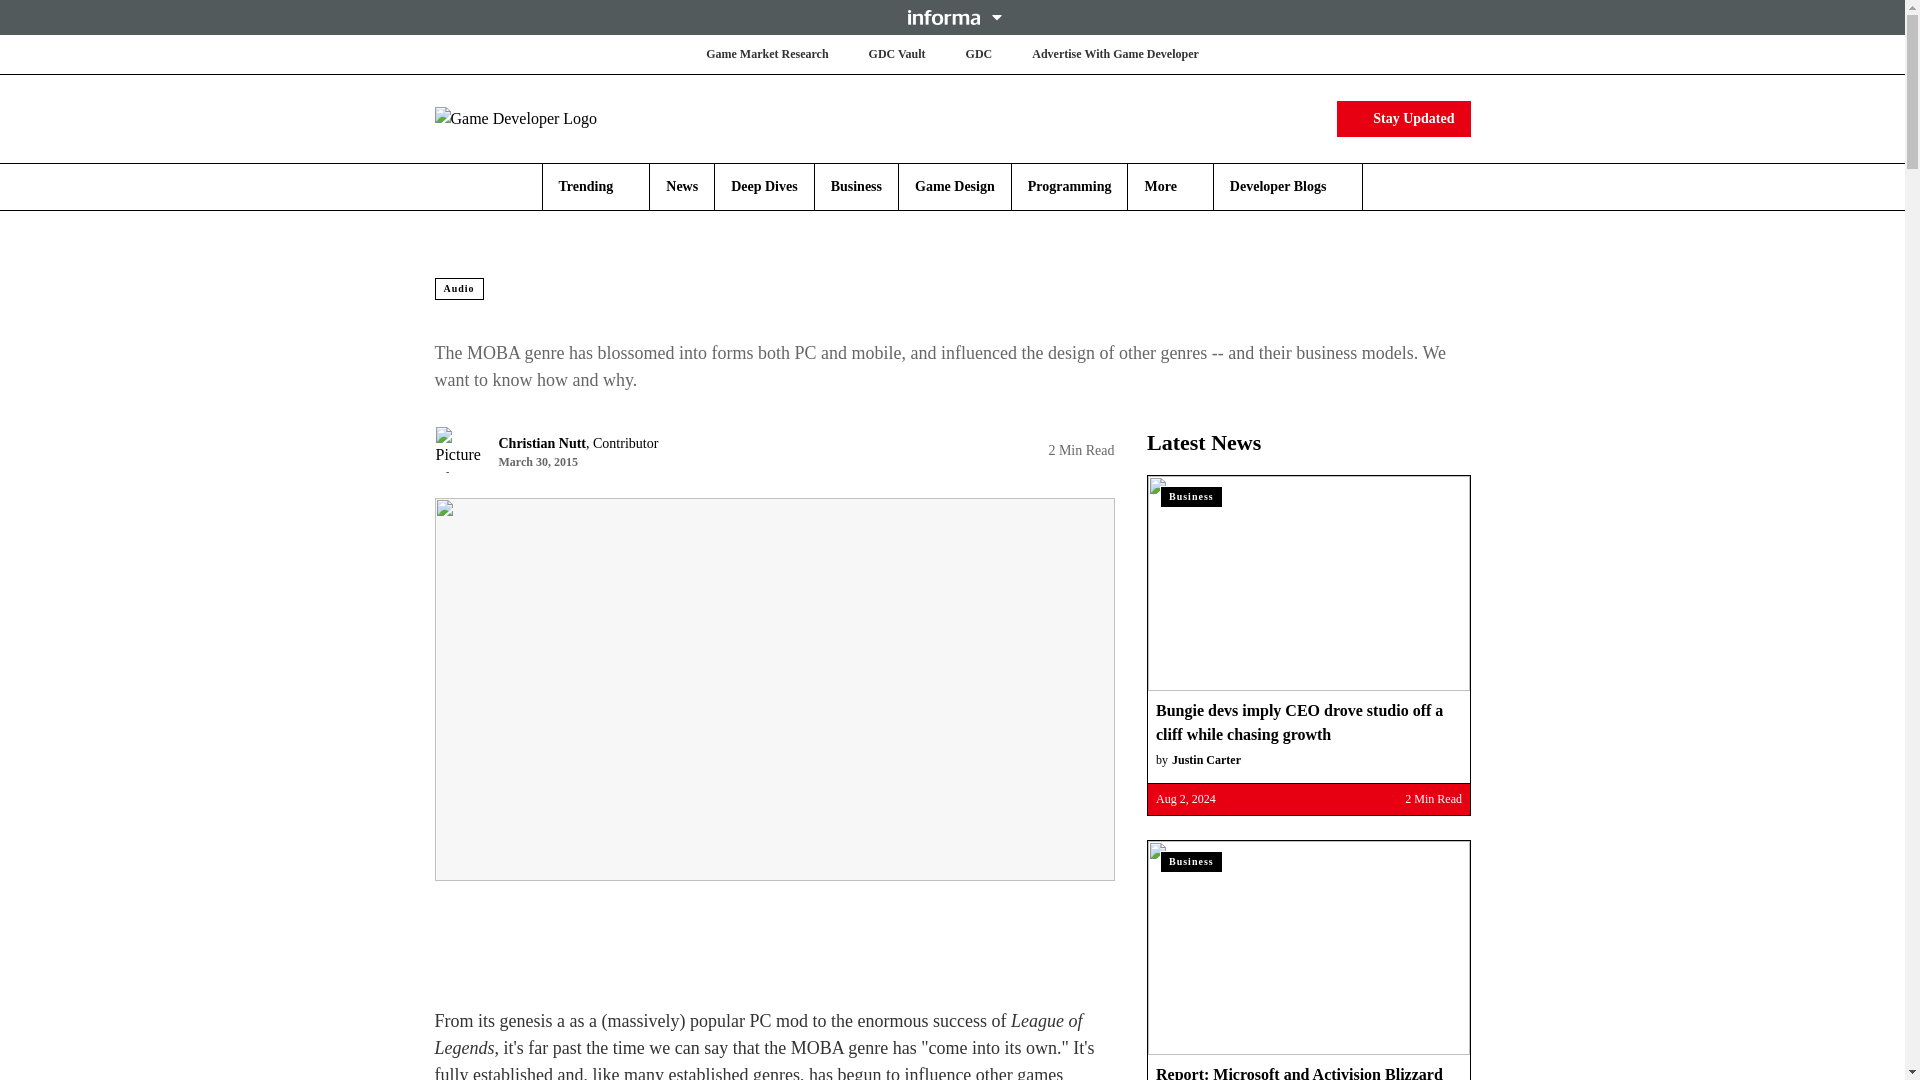 This screenshot has height=1080, width=1920. I want to click on Game Design, so click(954, 186).